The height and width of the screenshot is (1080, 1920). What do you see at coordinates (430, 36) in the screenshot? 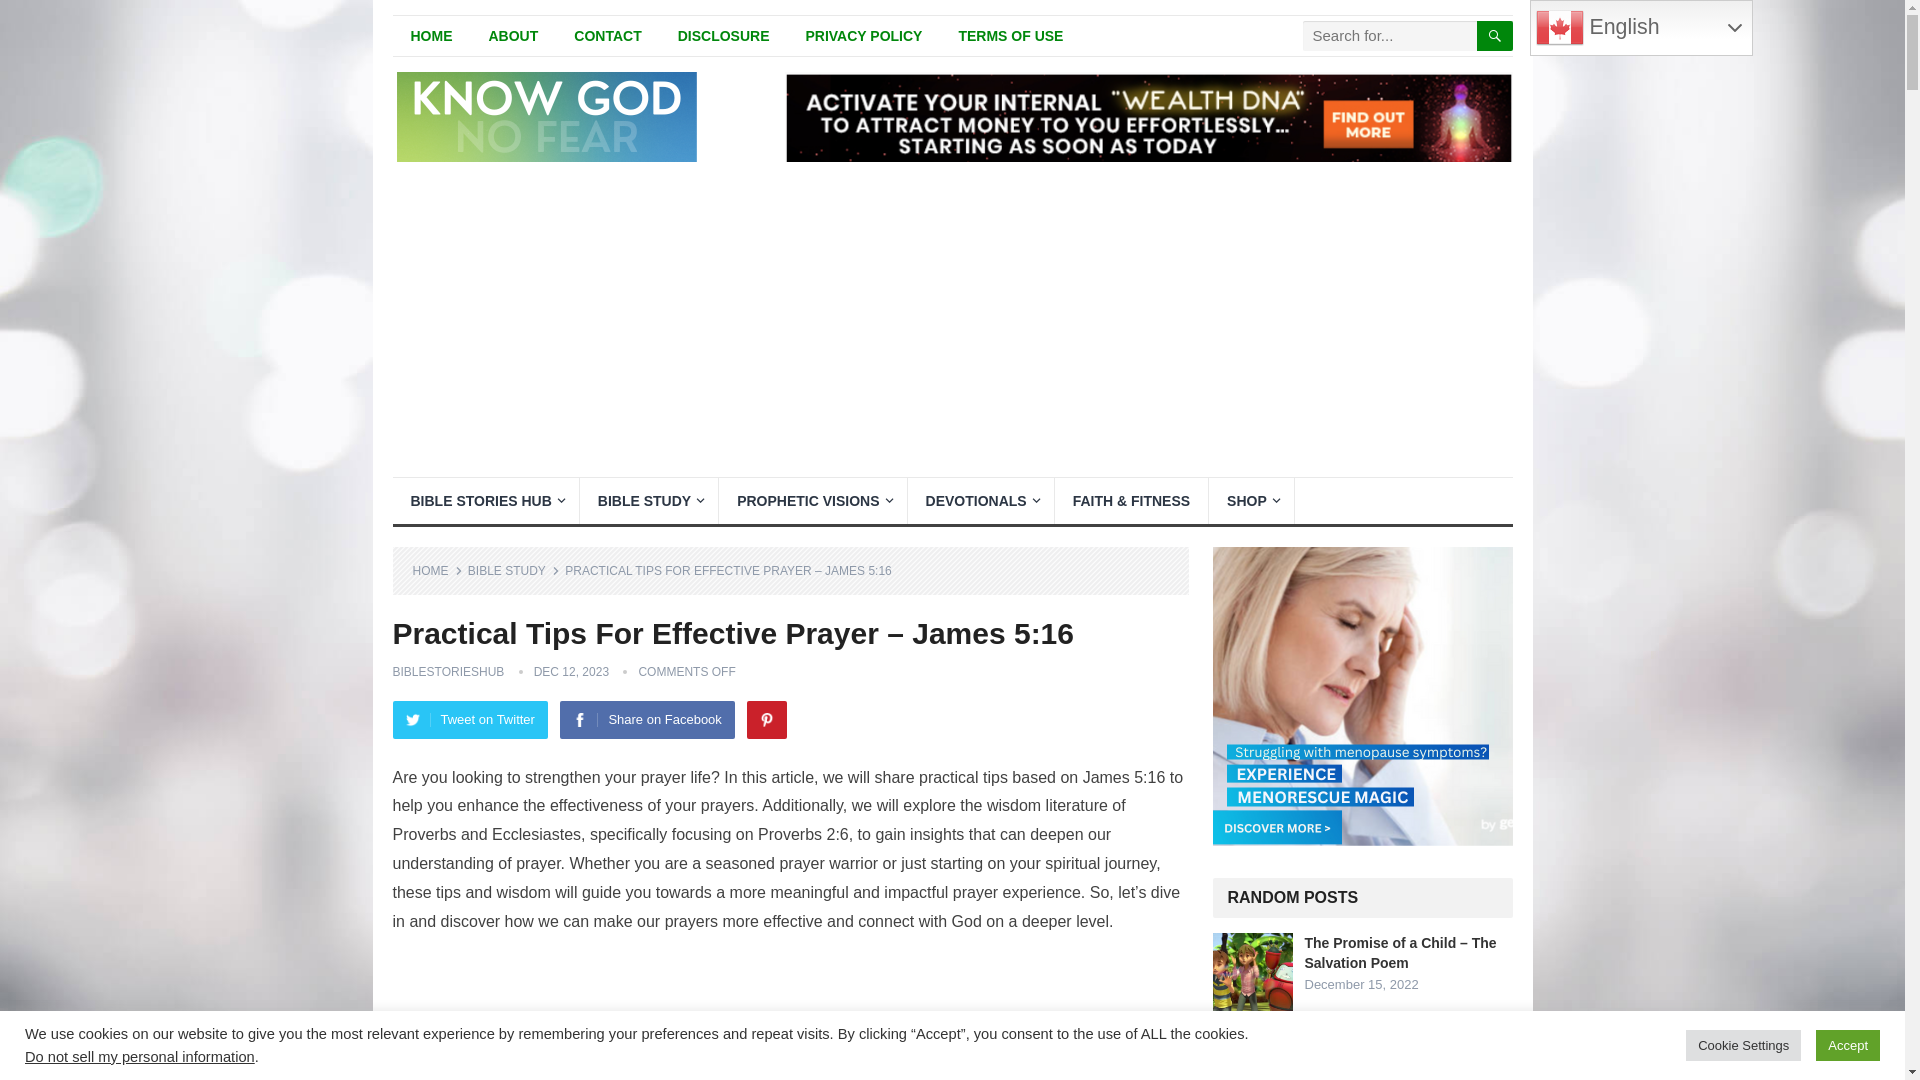
I see `HOME` at bounding box center [430, 36].